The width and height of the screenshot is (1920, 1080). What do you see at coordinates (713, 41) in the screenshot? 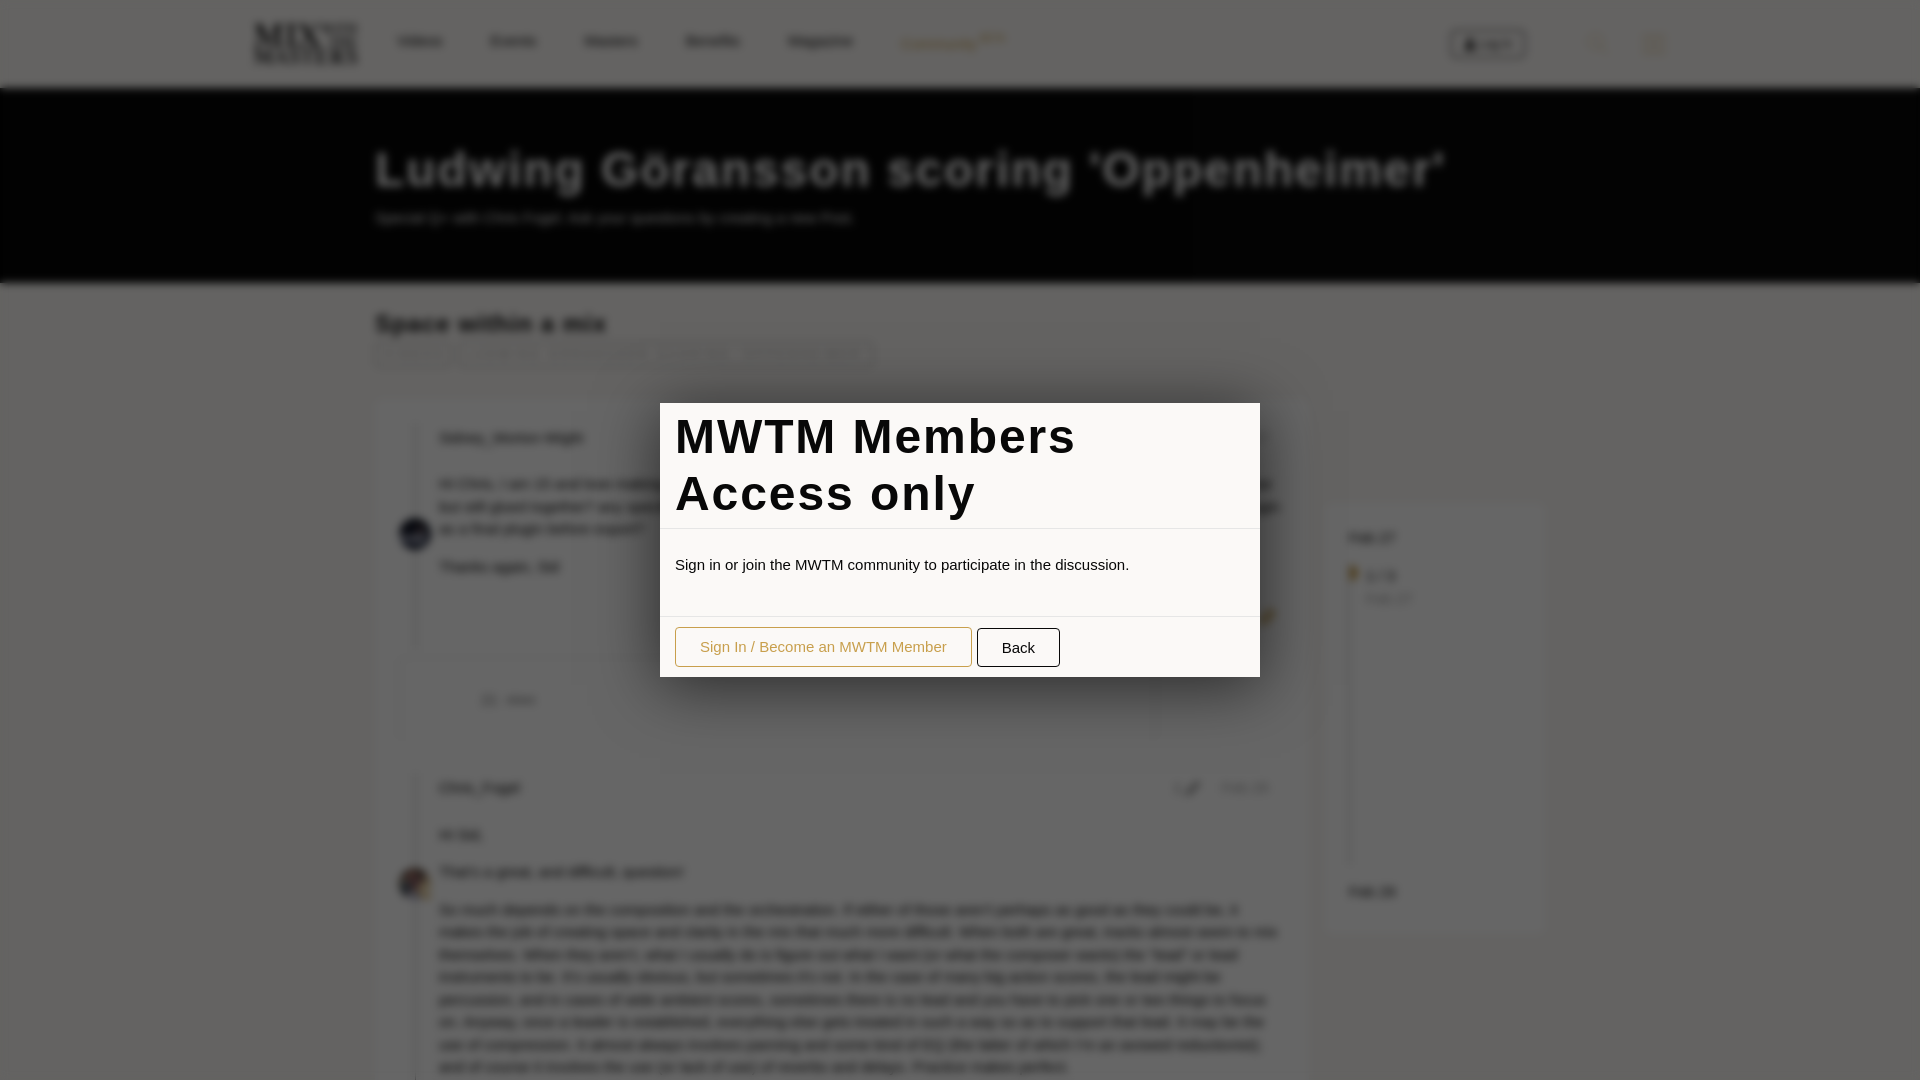
I see `Access your benefits` at bounding box center [713, 41].